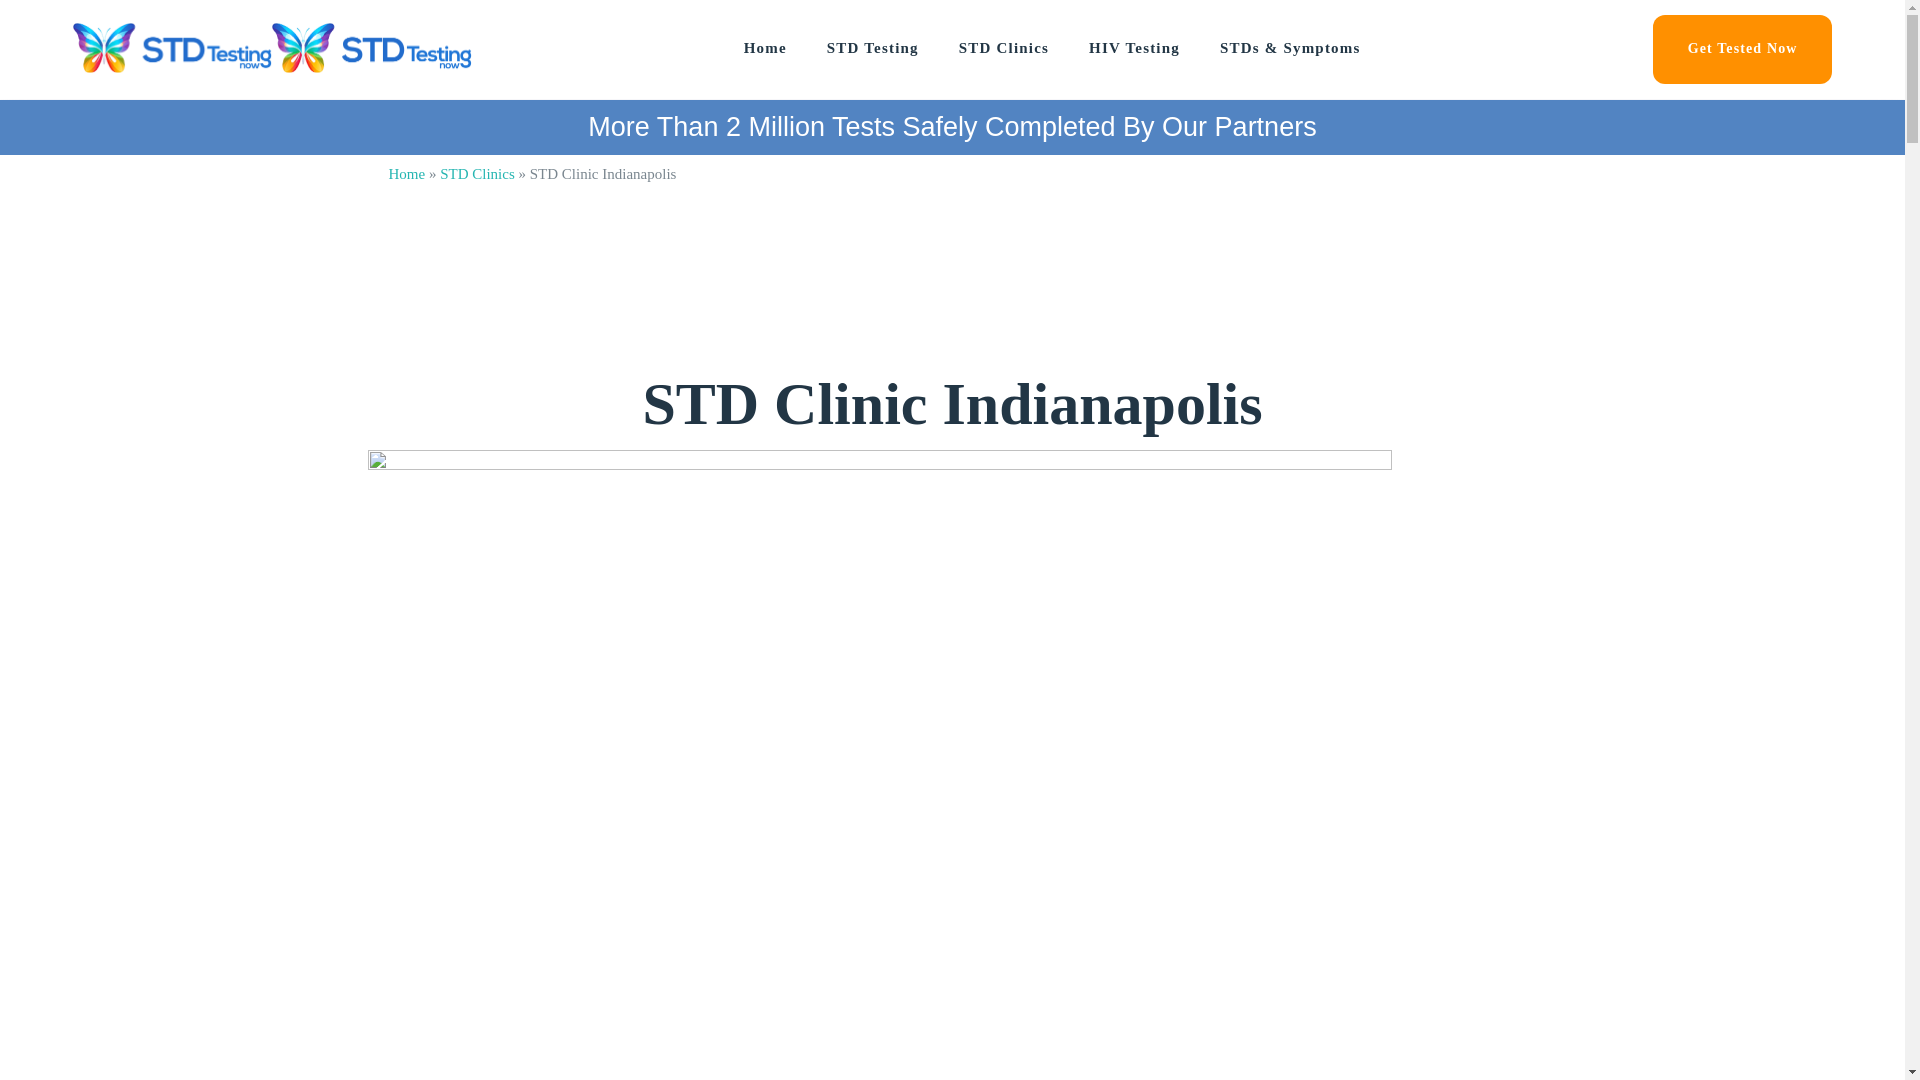  I want to click on STD Clinics, so click(476, 174).